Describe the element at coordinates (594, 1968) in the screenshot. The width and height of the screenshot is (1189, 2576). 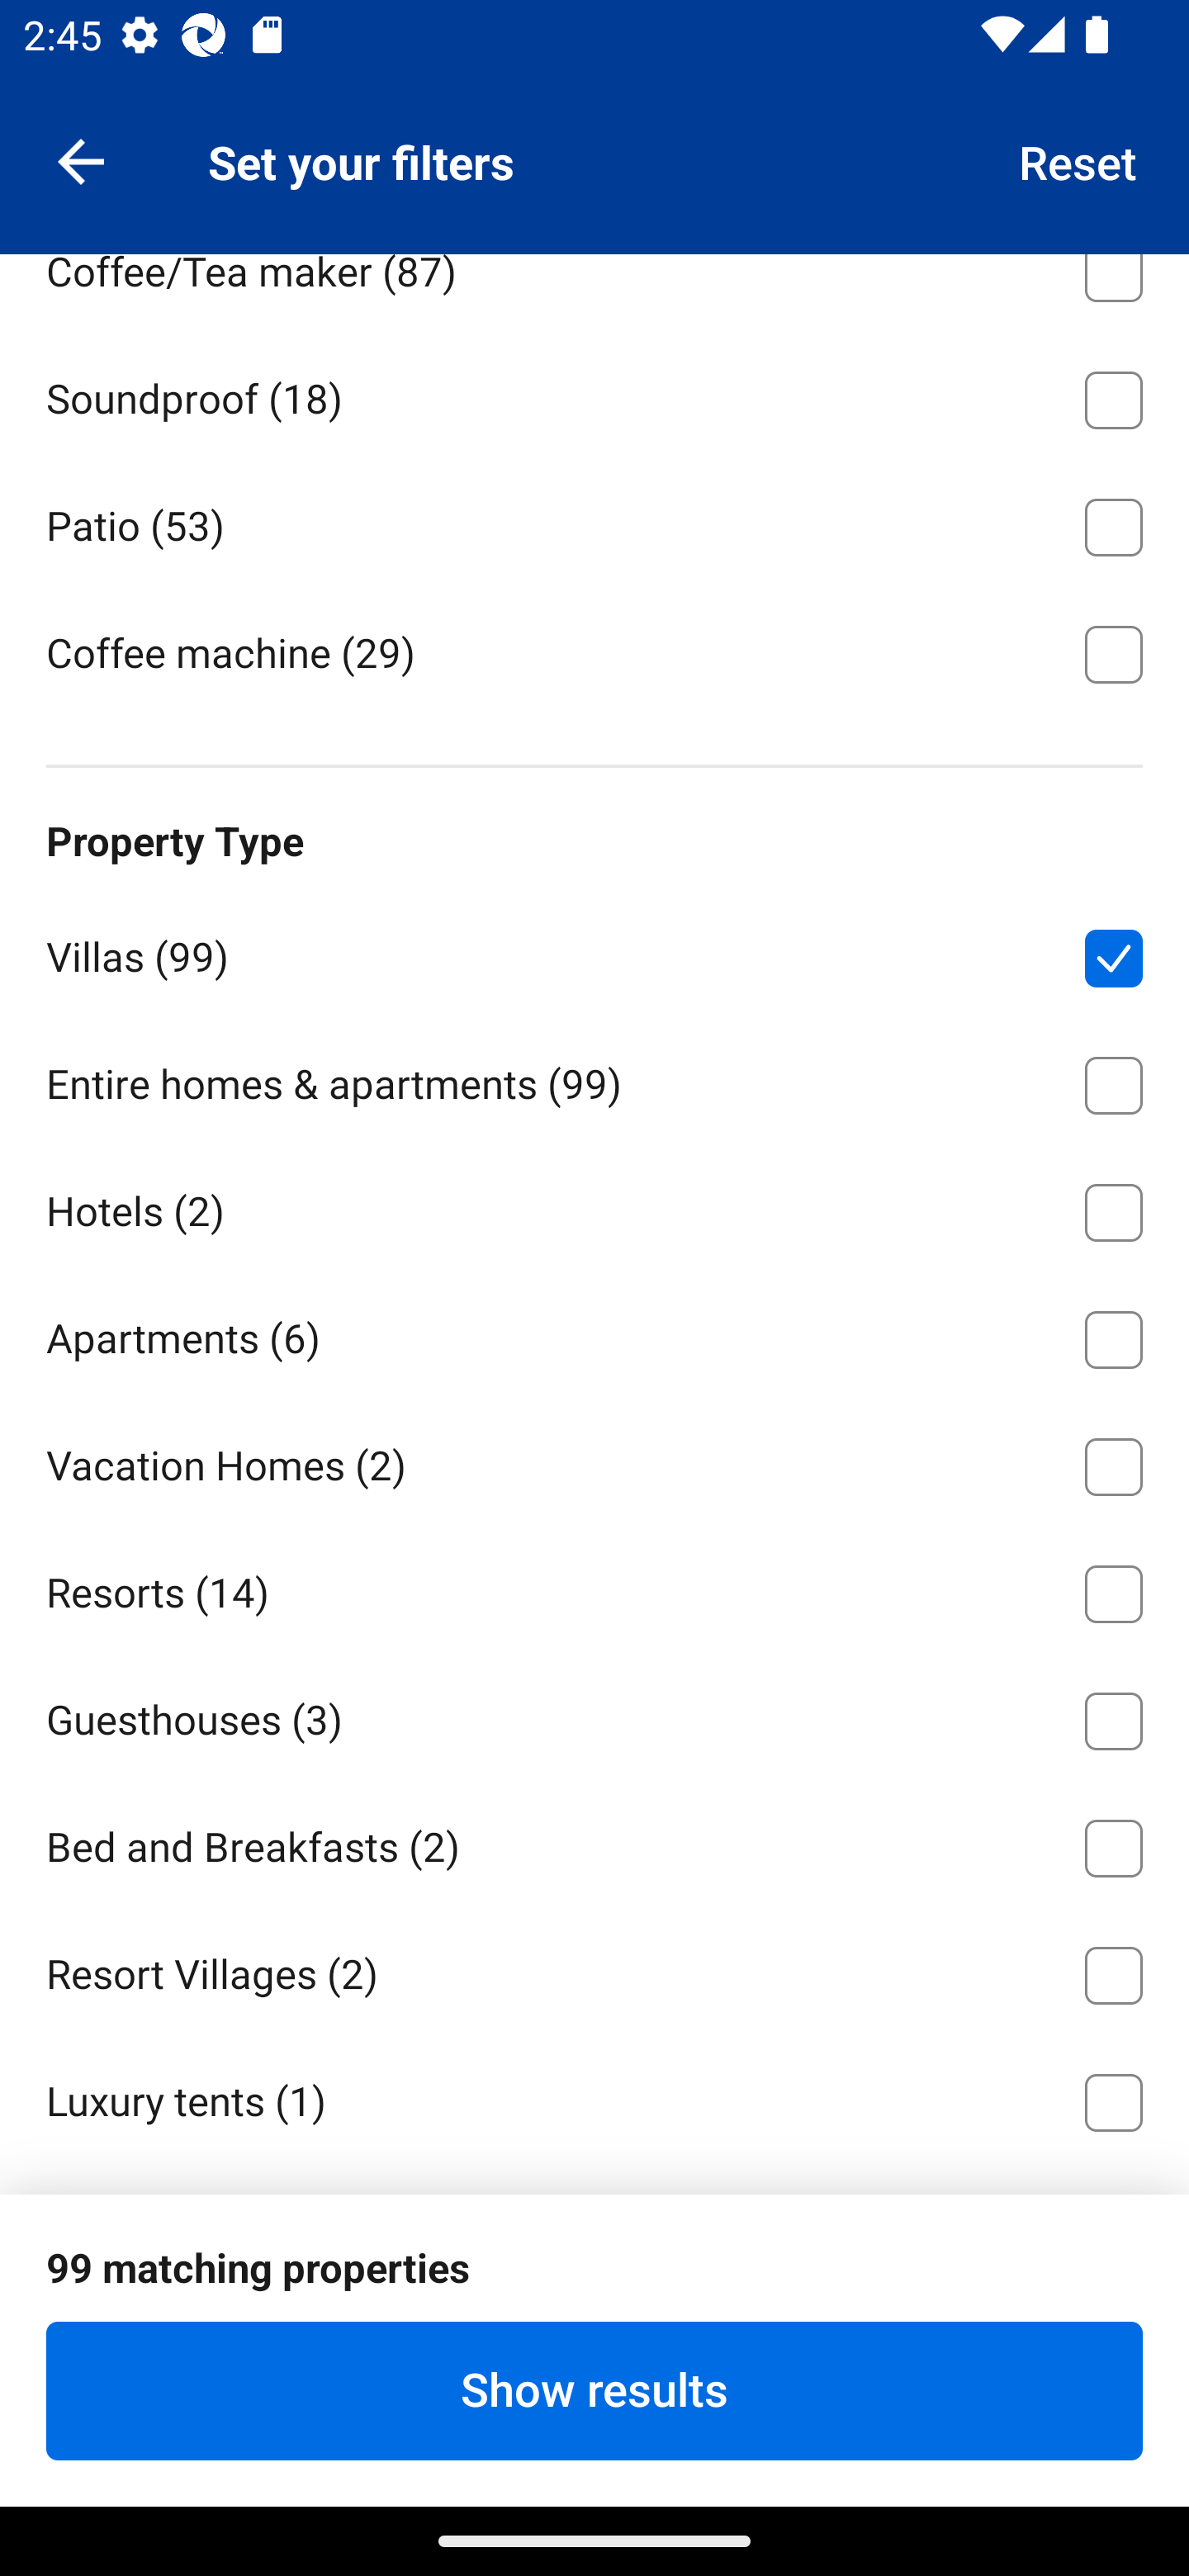
I see `Resort Villages ⁦(2)` at that location.